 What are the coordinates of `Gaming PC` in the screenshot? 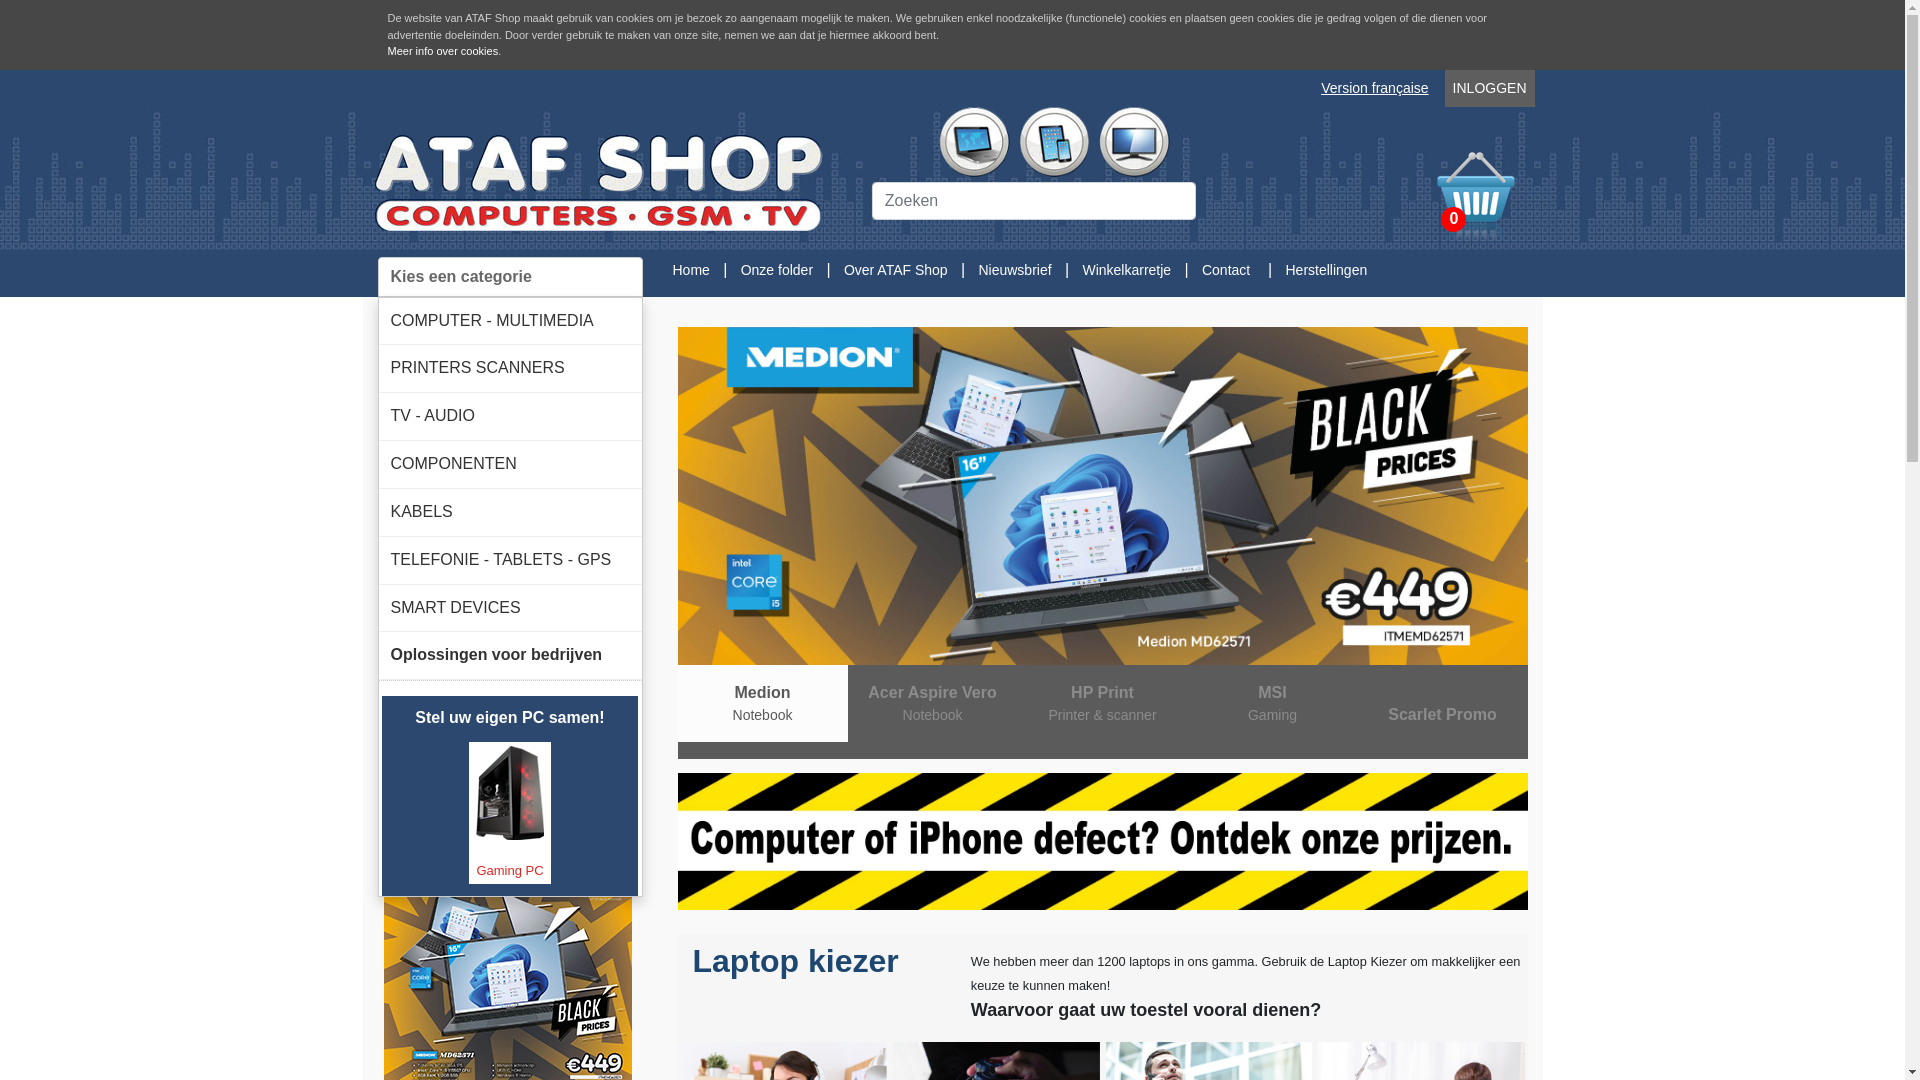 It's located at (510, 812).